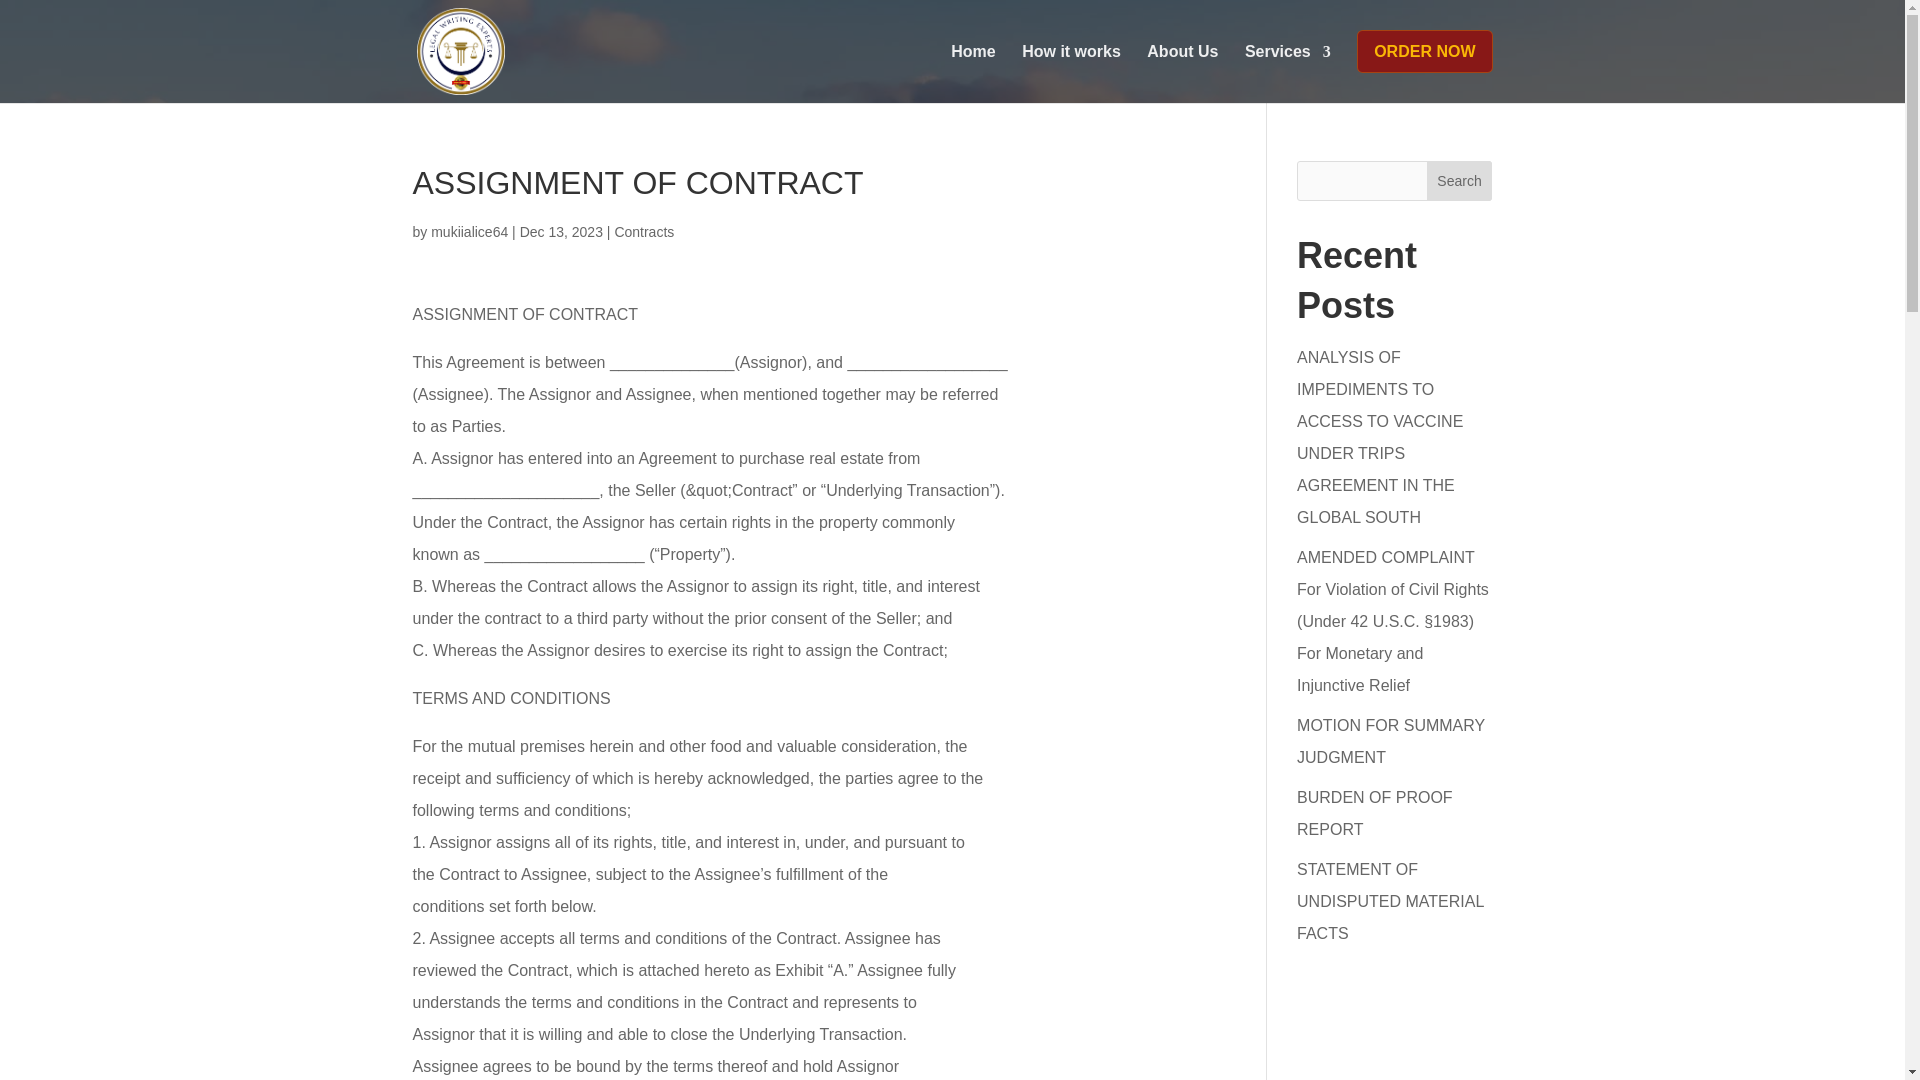 This screenshot has width=1920, height=1080. Describe the element at coordinates (972, 66) in the screenshot. I see `Home` at that location.